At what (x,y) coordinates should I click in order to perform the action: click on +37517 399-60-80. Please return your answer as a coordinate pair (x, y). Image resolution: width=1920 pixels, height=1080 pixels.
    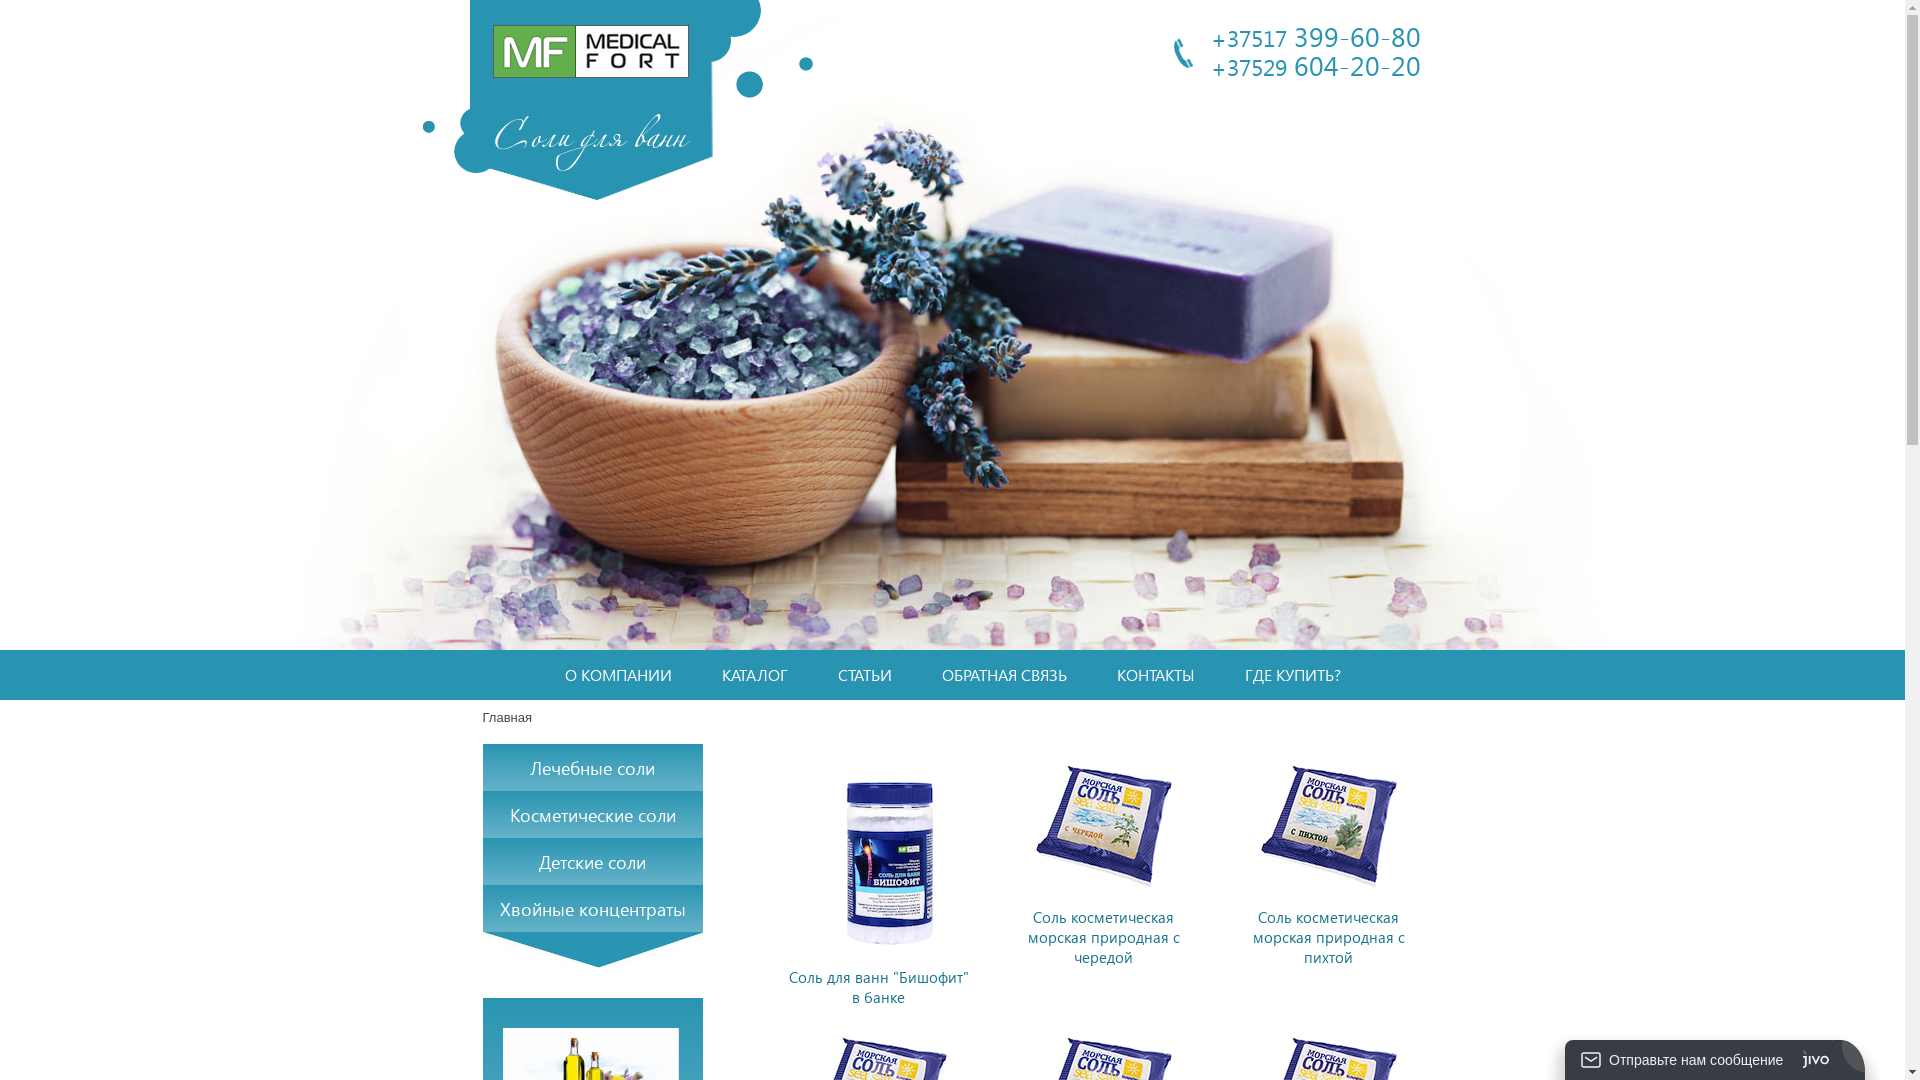
    Looking at the image, I should click on (1315, 36).